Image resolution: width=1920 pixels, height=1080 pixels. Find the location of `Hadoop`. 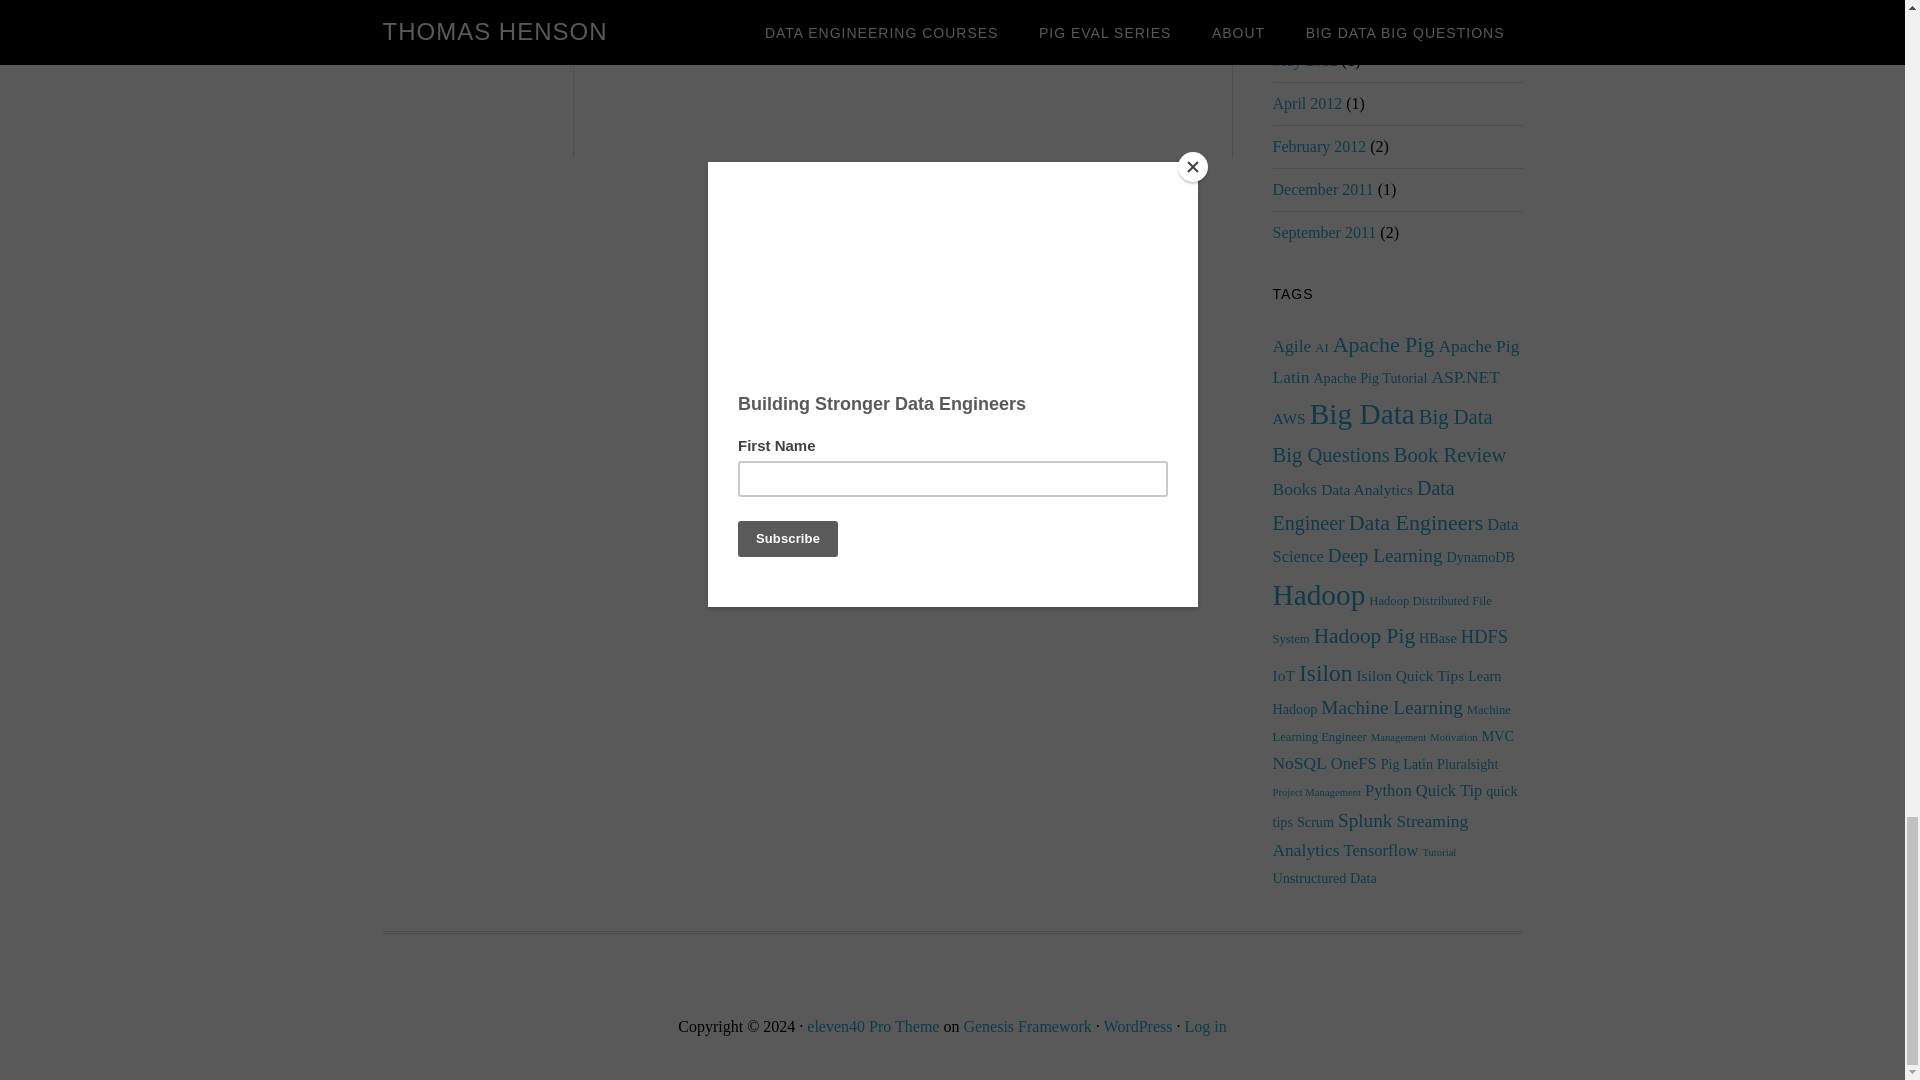

Hadoop is located at coordinates (785, 28).